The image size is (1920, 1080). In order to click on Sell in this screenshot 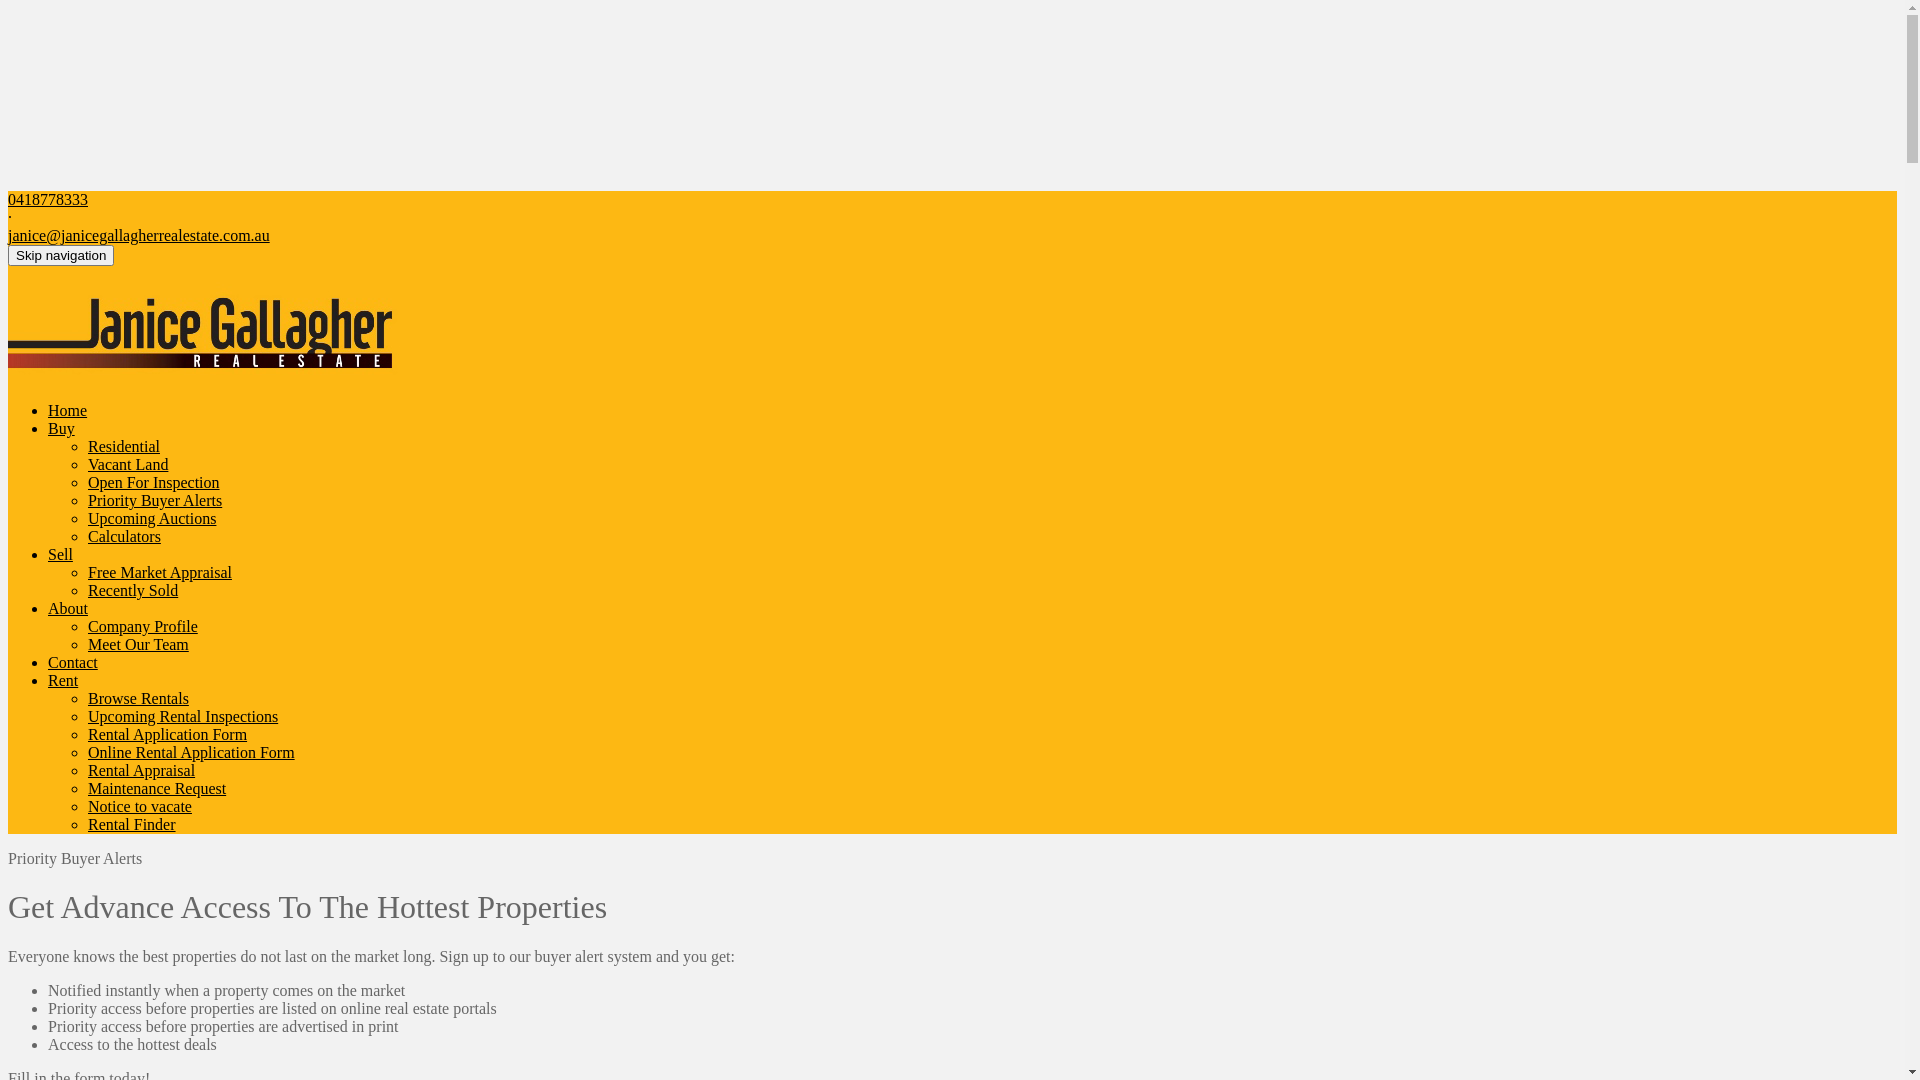, I will do `click(60, 554)`.